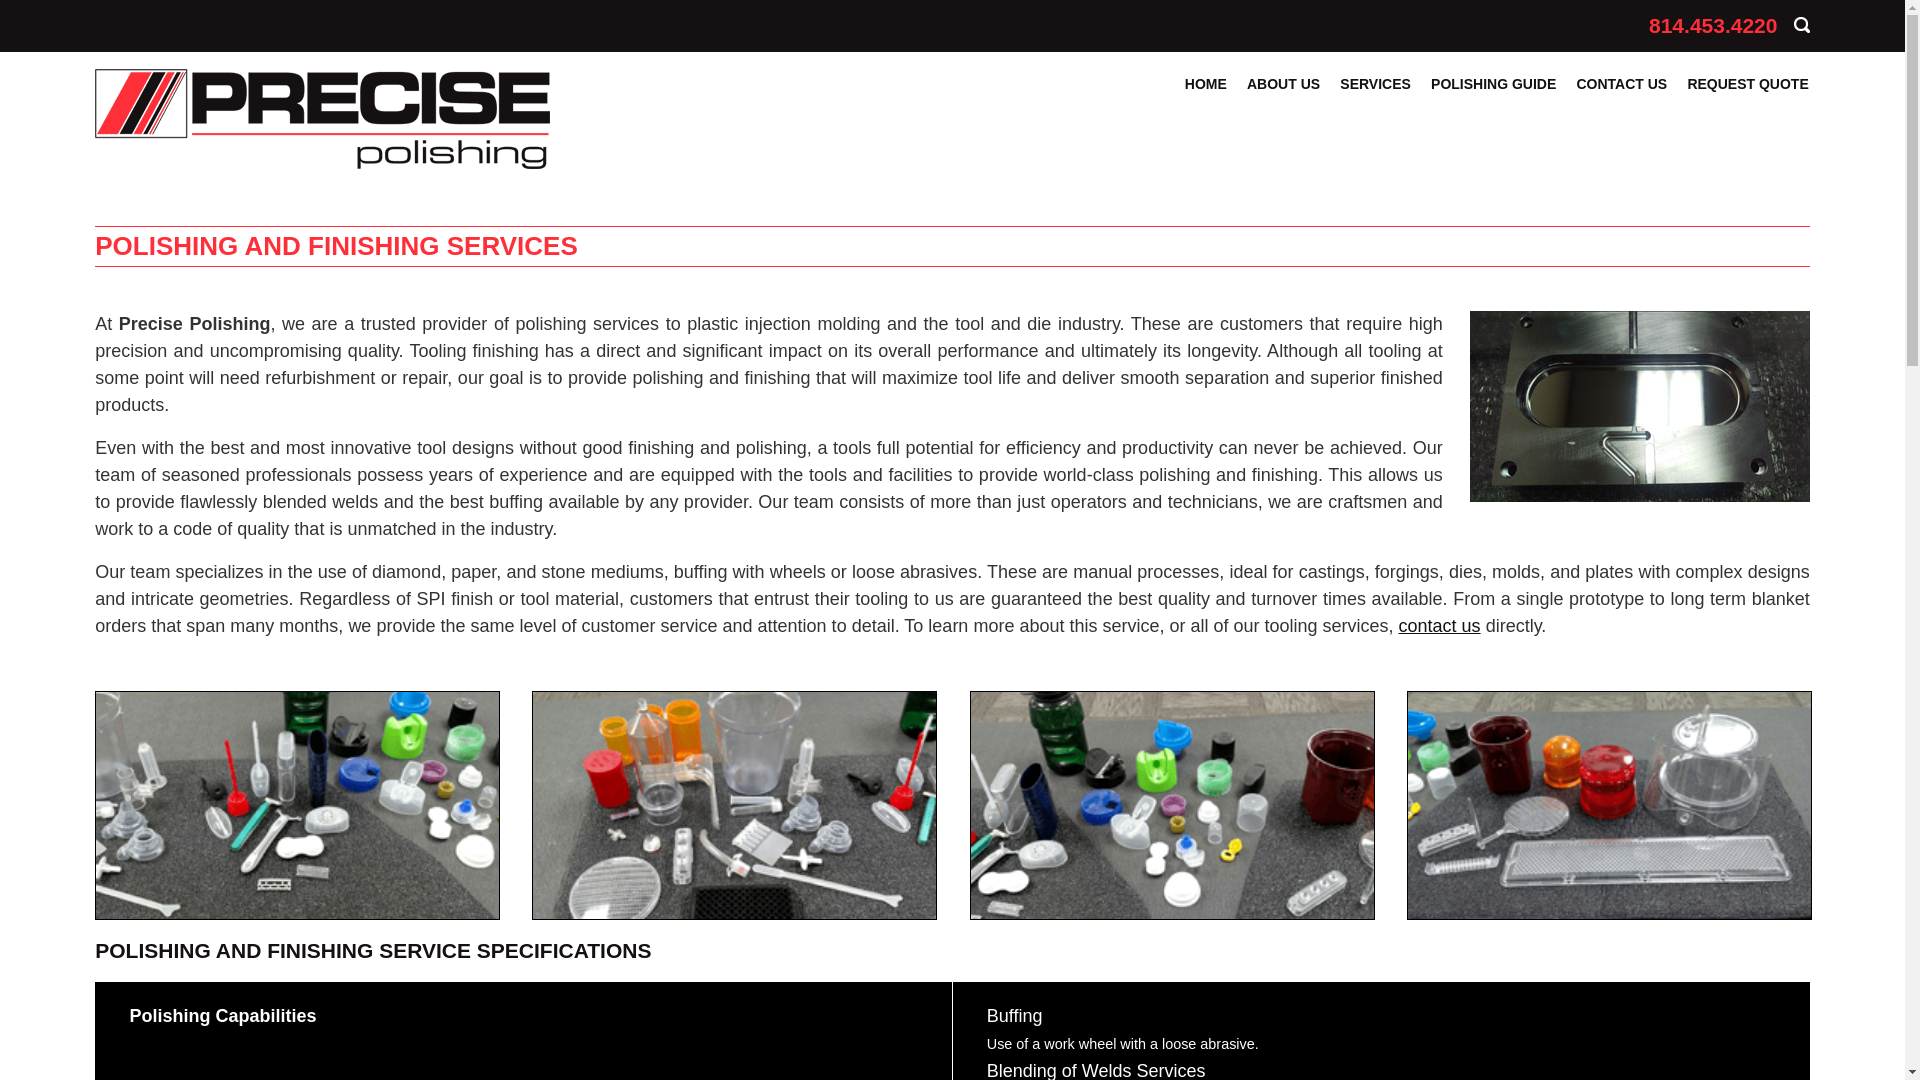 Image resolution: width=1920 pixels, height=1080 pixels. What do you see at coordinates (1283, 92) in the screenshot?
I see `About Us` at bounding box center [1283, 92].